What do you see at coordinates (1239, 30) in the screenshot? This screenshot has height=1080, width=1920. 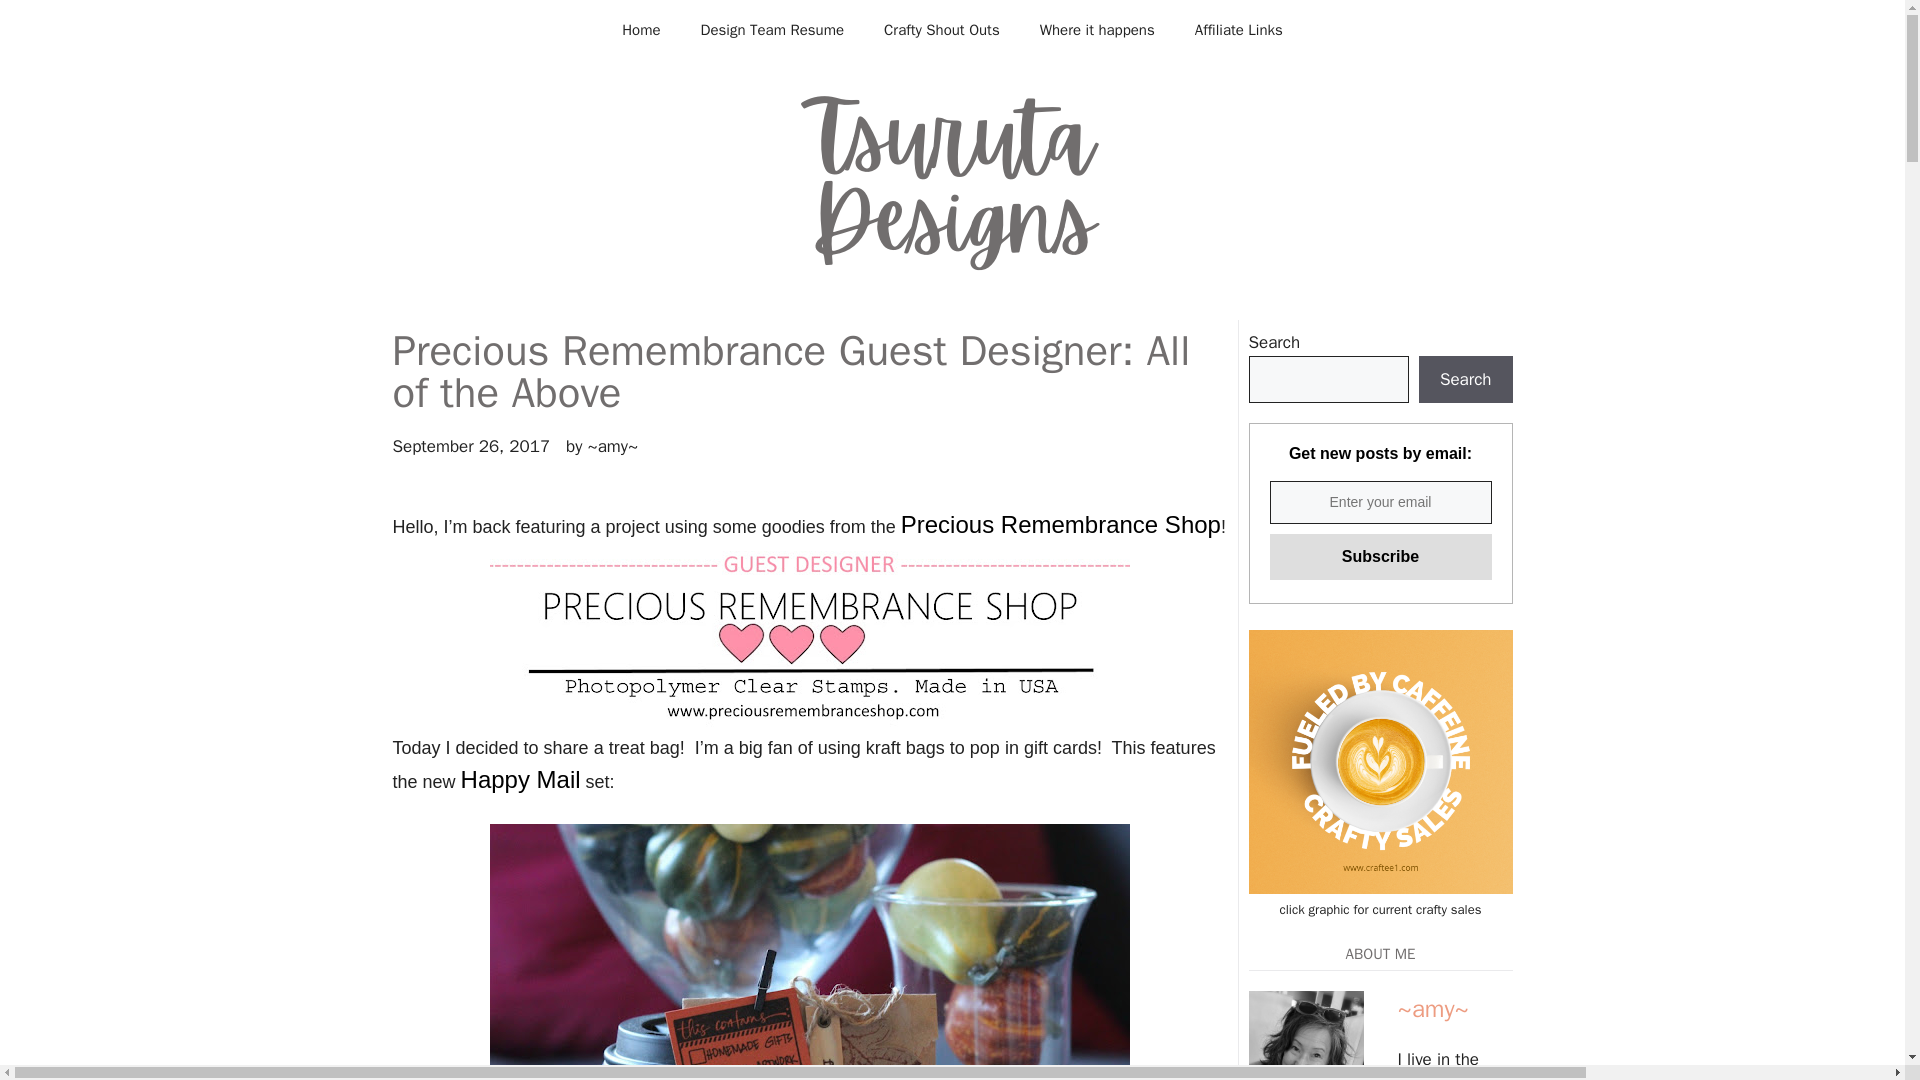 I see `Affiliate Links` at bounding box center [1239, 30].